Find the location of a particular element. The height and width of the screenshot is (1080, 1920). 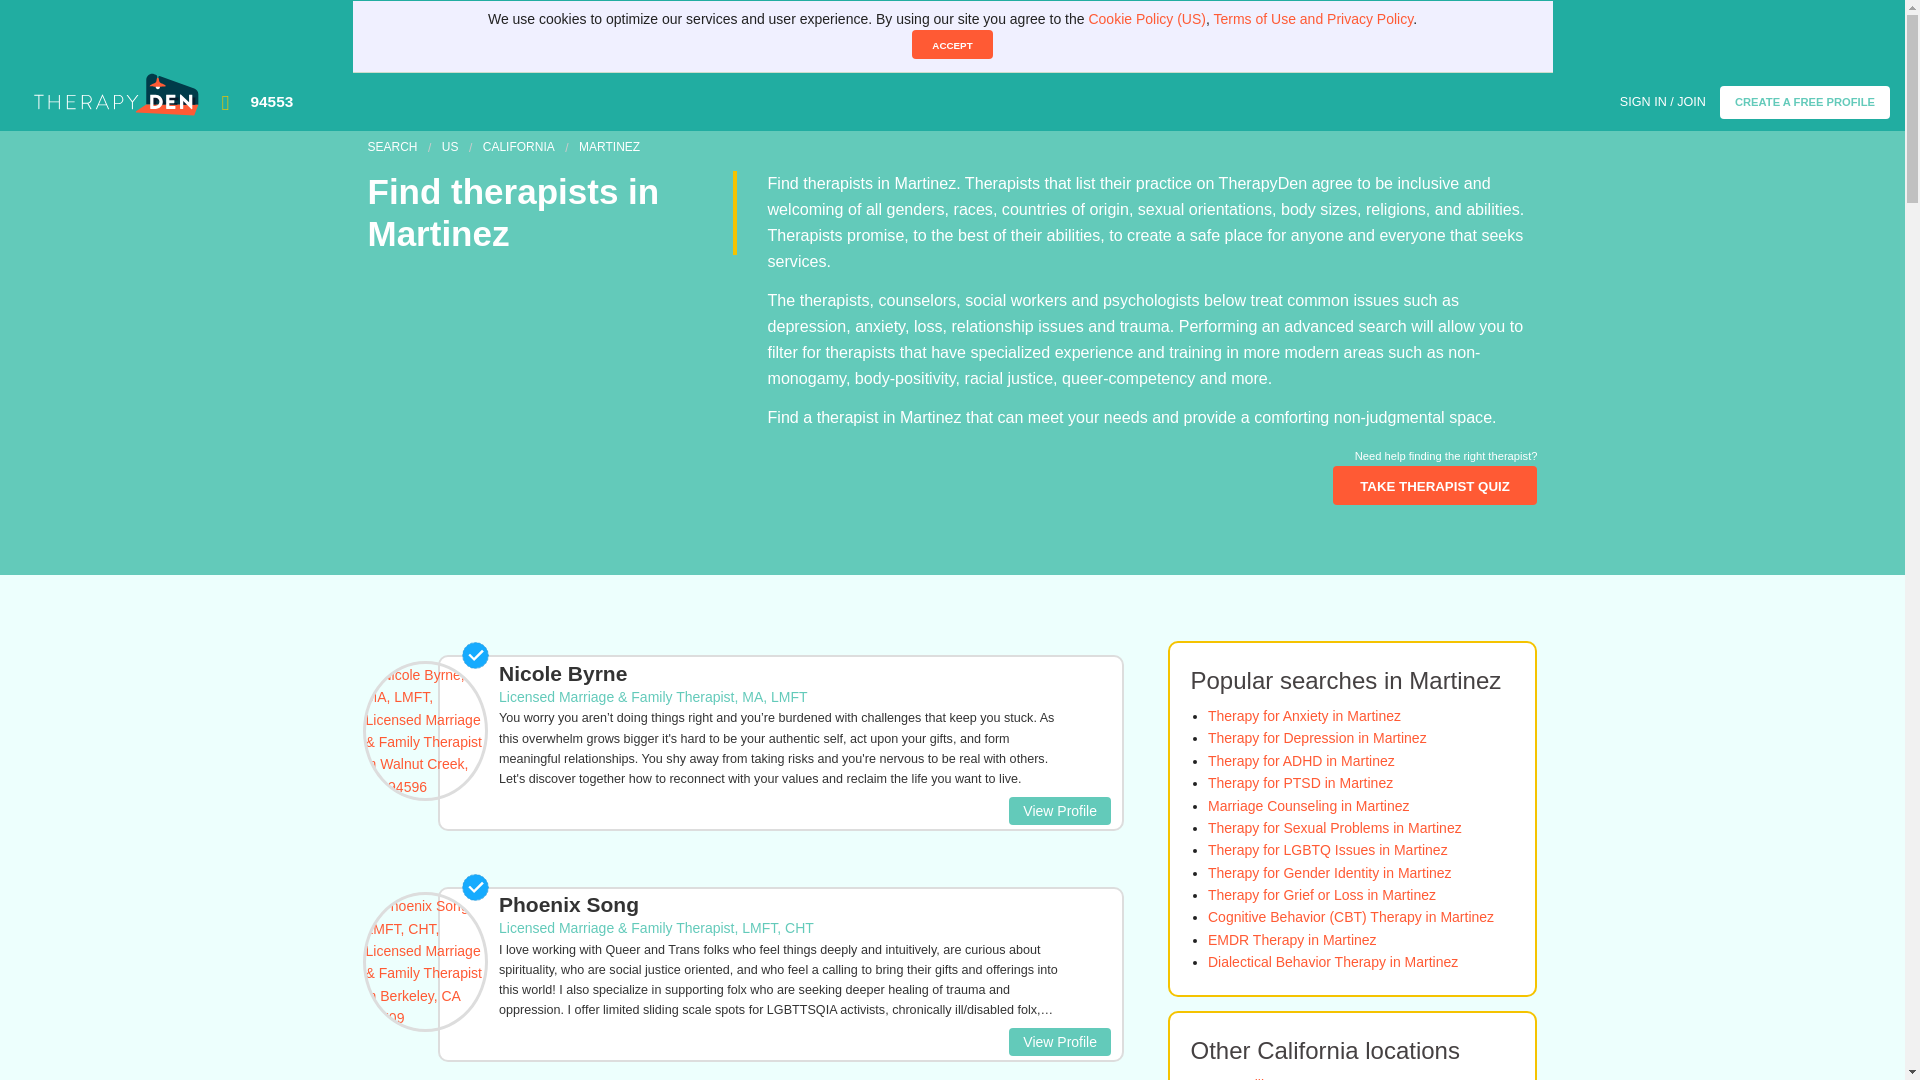

Search therapists is located at coordinates (393, 147).